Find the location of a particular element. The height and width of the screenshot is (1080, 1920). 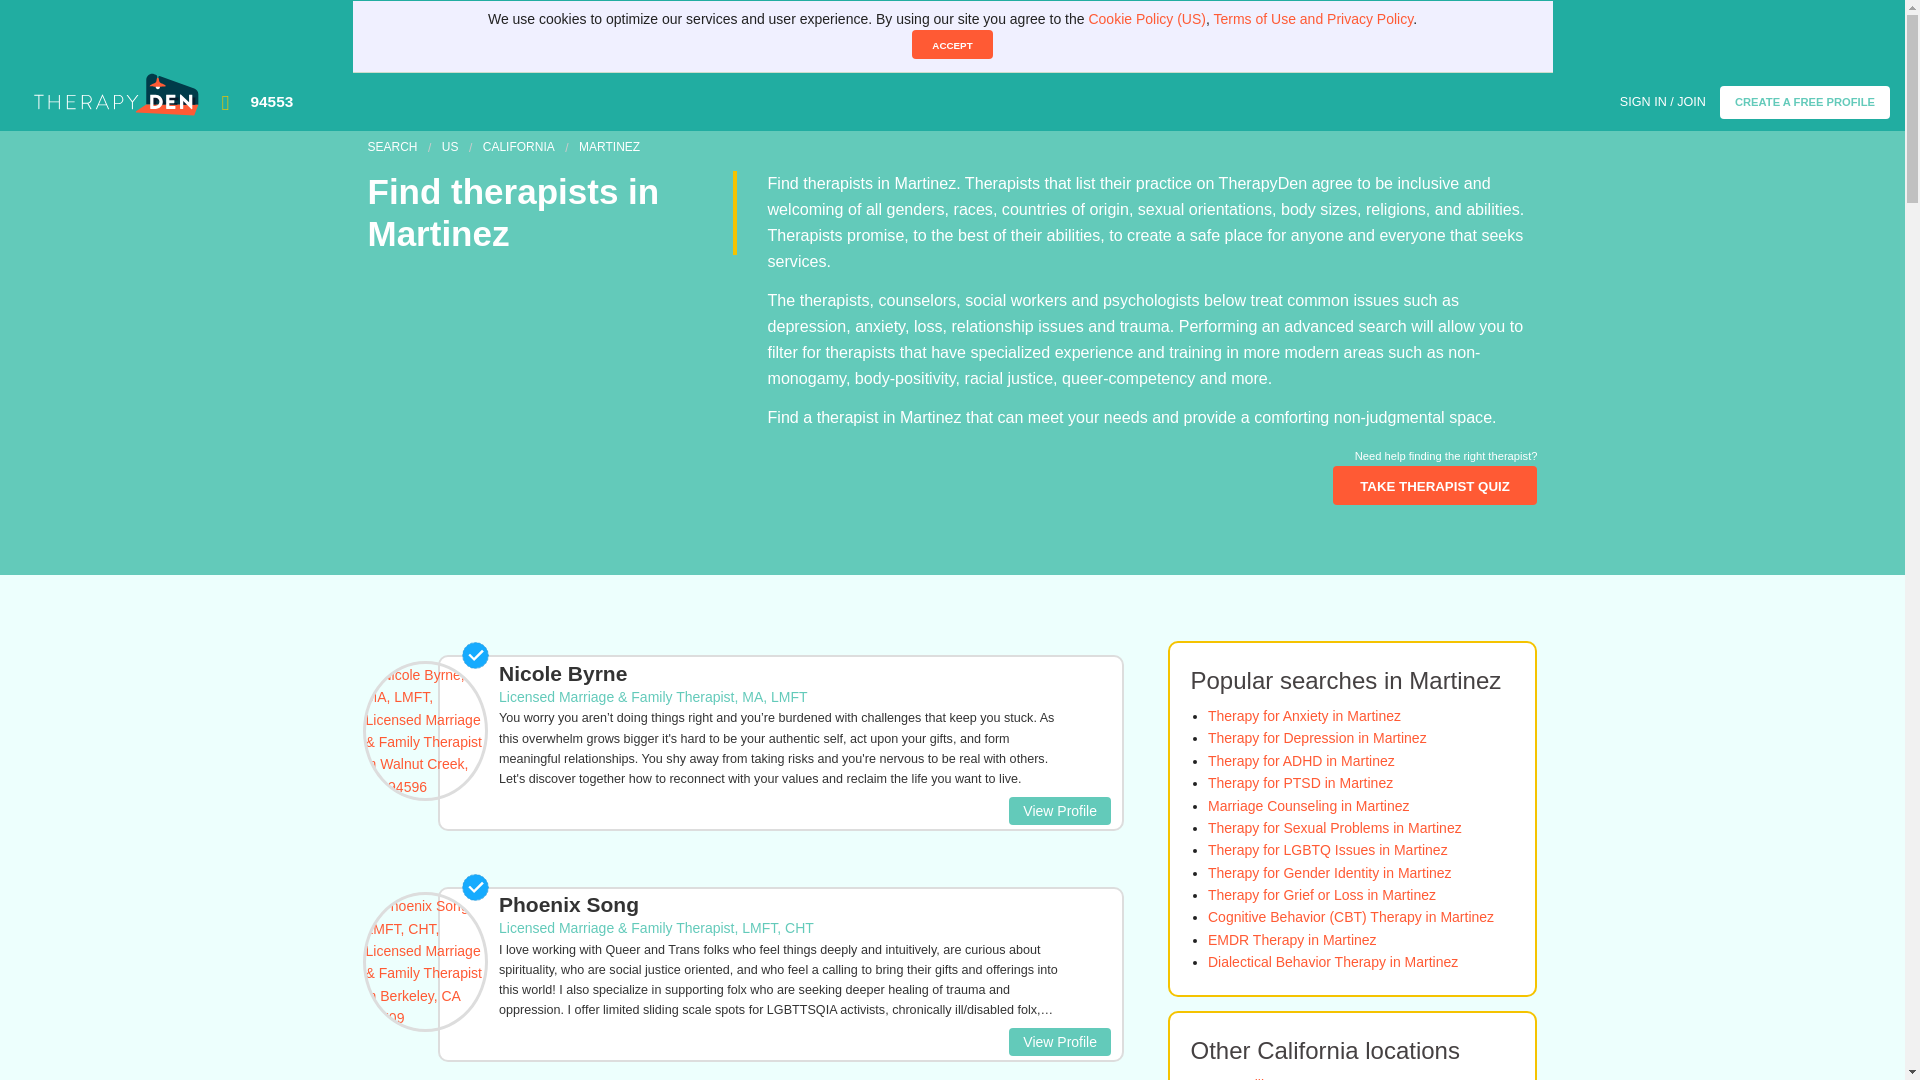

Search therapists is located at coordinates (393, 147).